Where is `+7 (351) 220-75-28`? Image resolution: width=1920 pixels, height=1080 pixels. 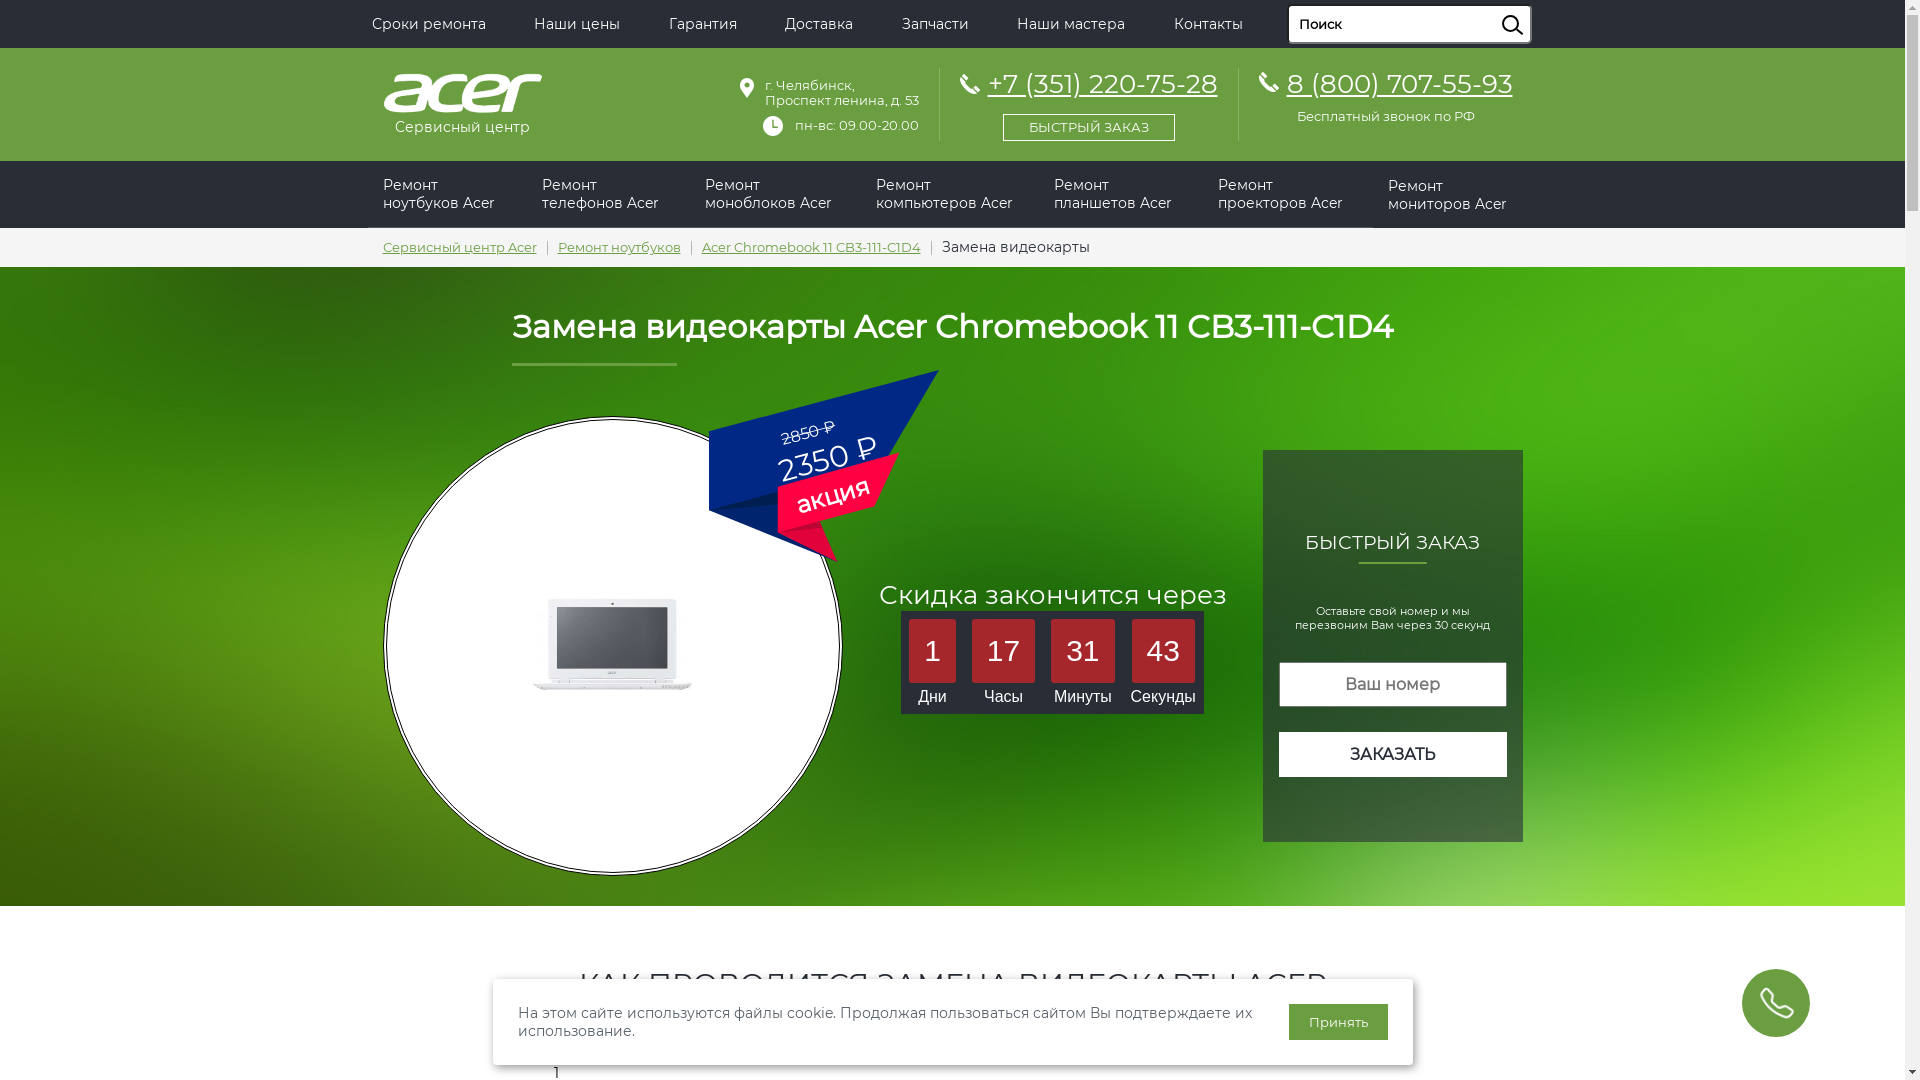 +7 (351) 220-75-28 is located at coordinates (1089, 102).